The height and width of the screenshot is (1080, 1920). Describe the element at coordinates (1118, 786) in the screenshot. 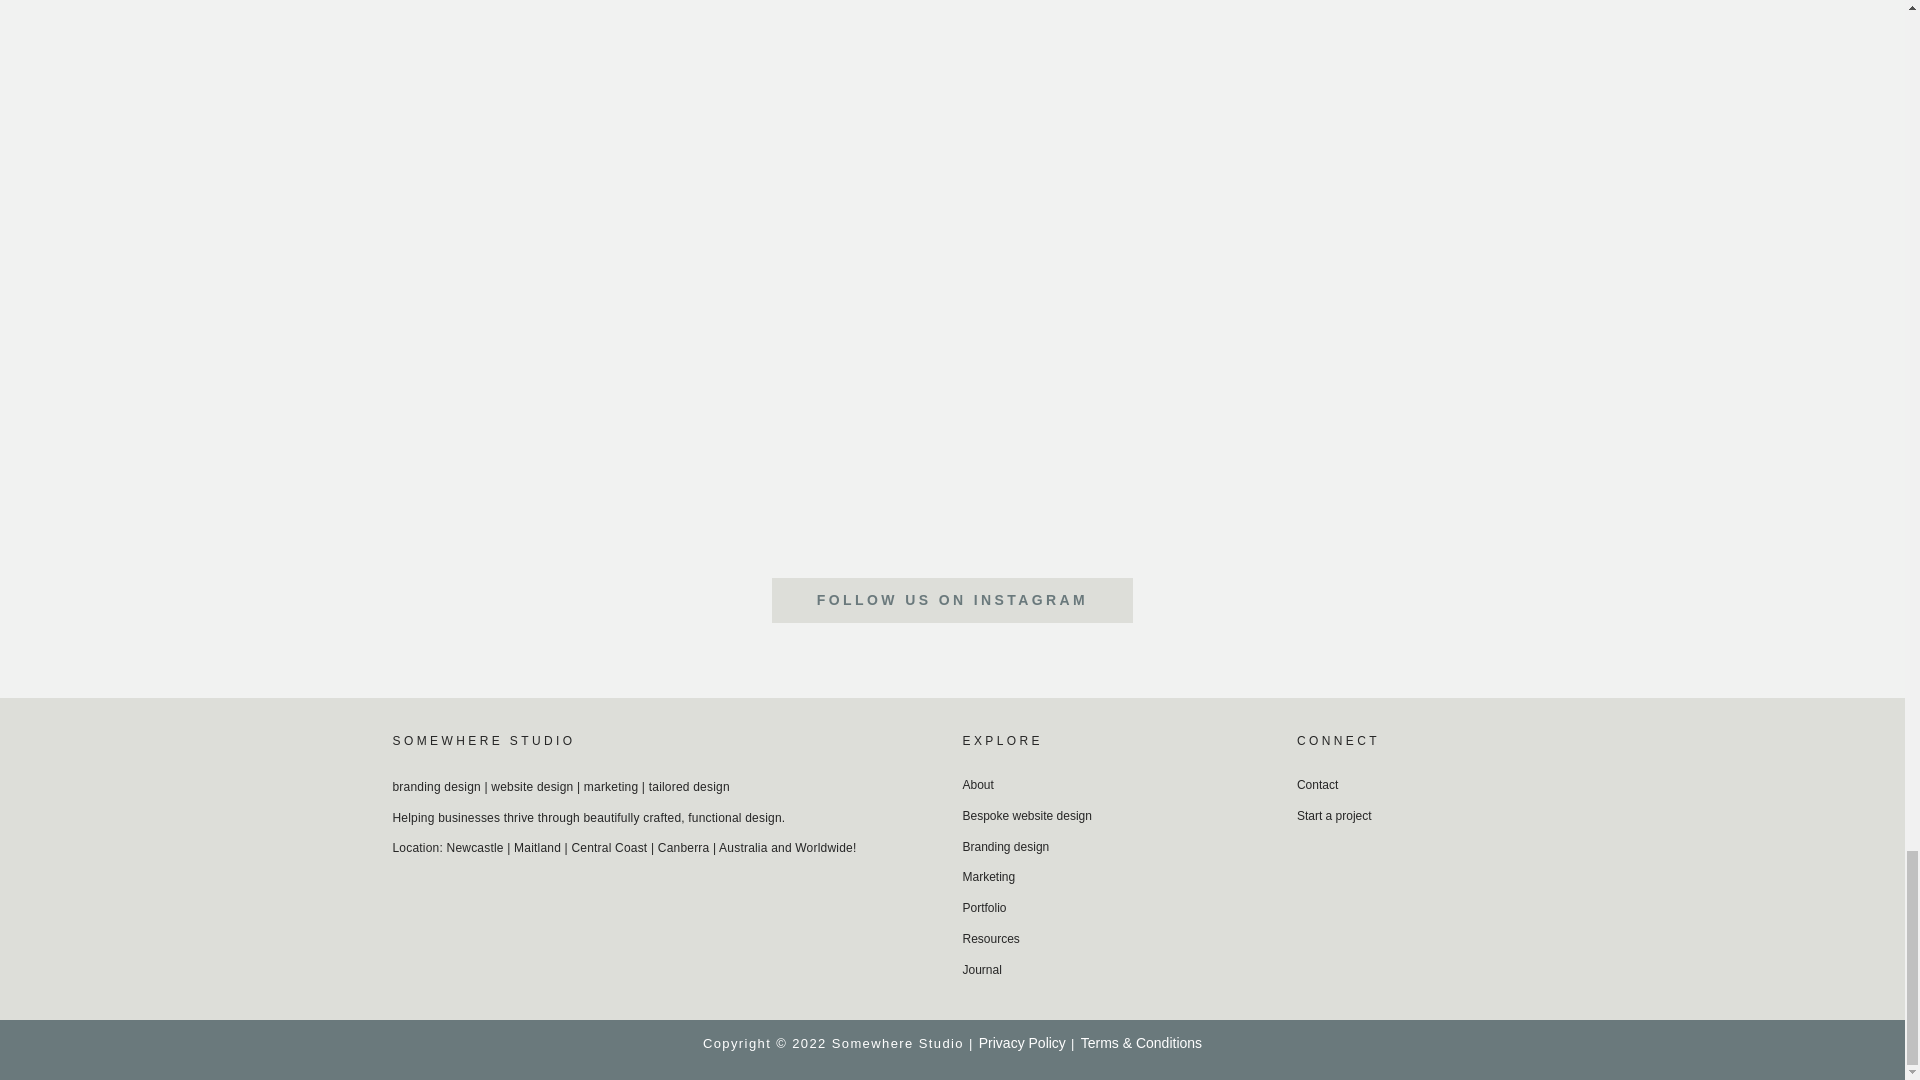

I see `About` at that location.